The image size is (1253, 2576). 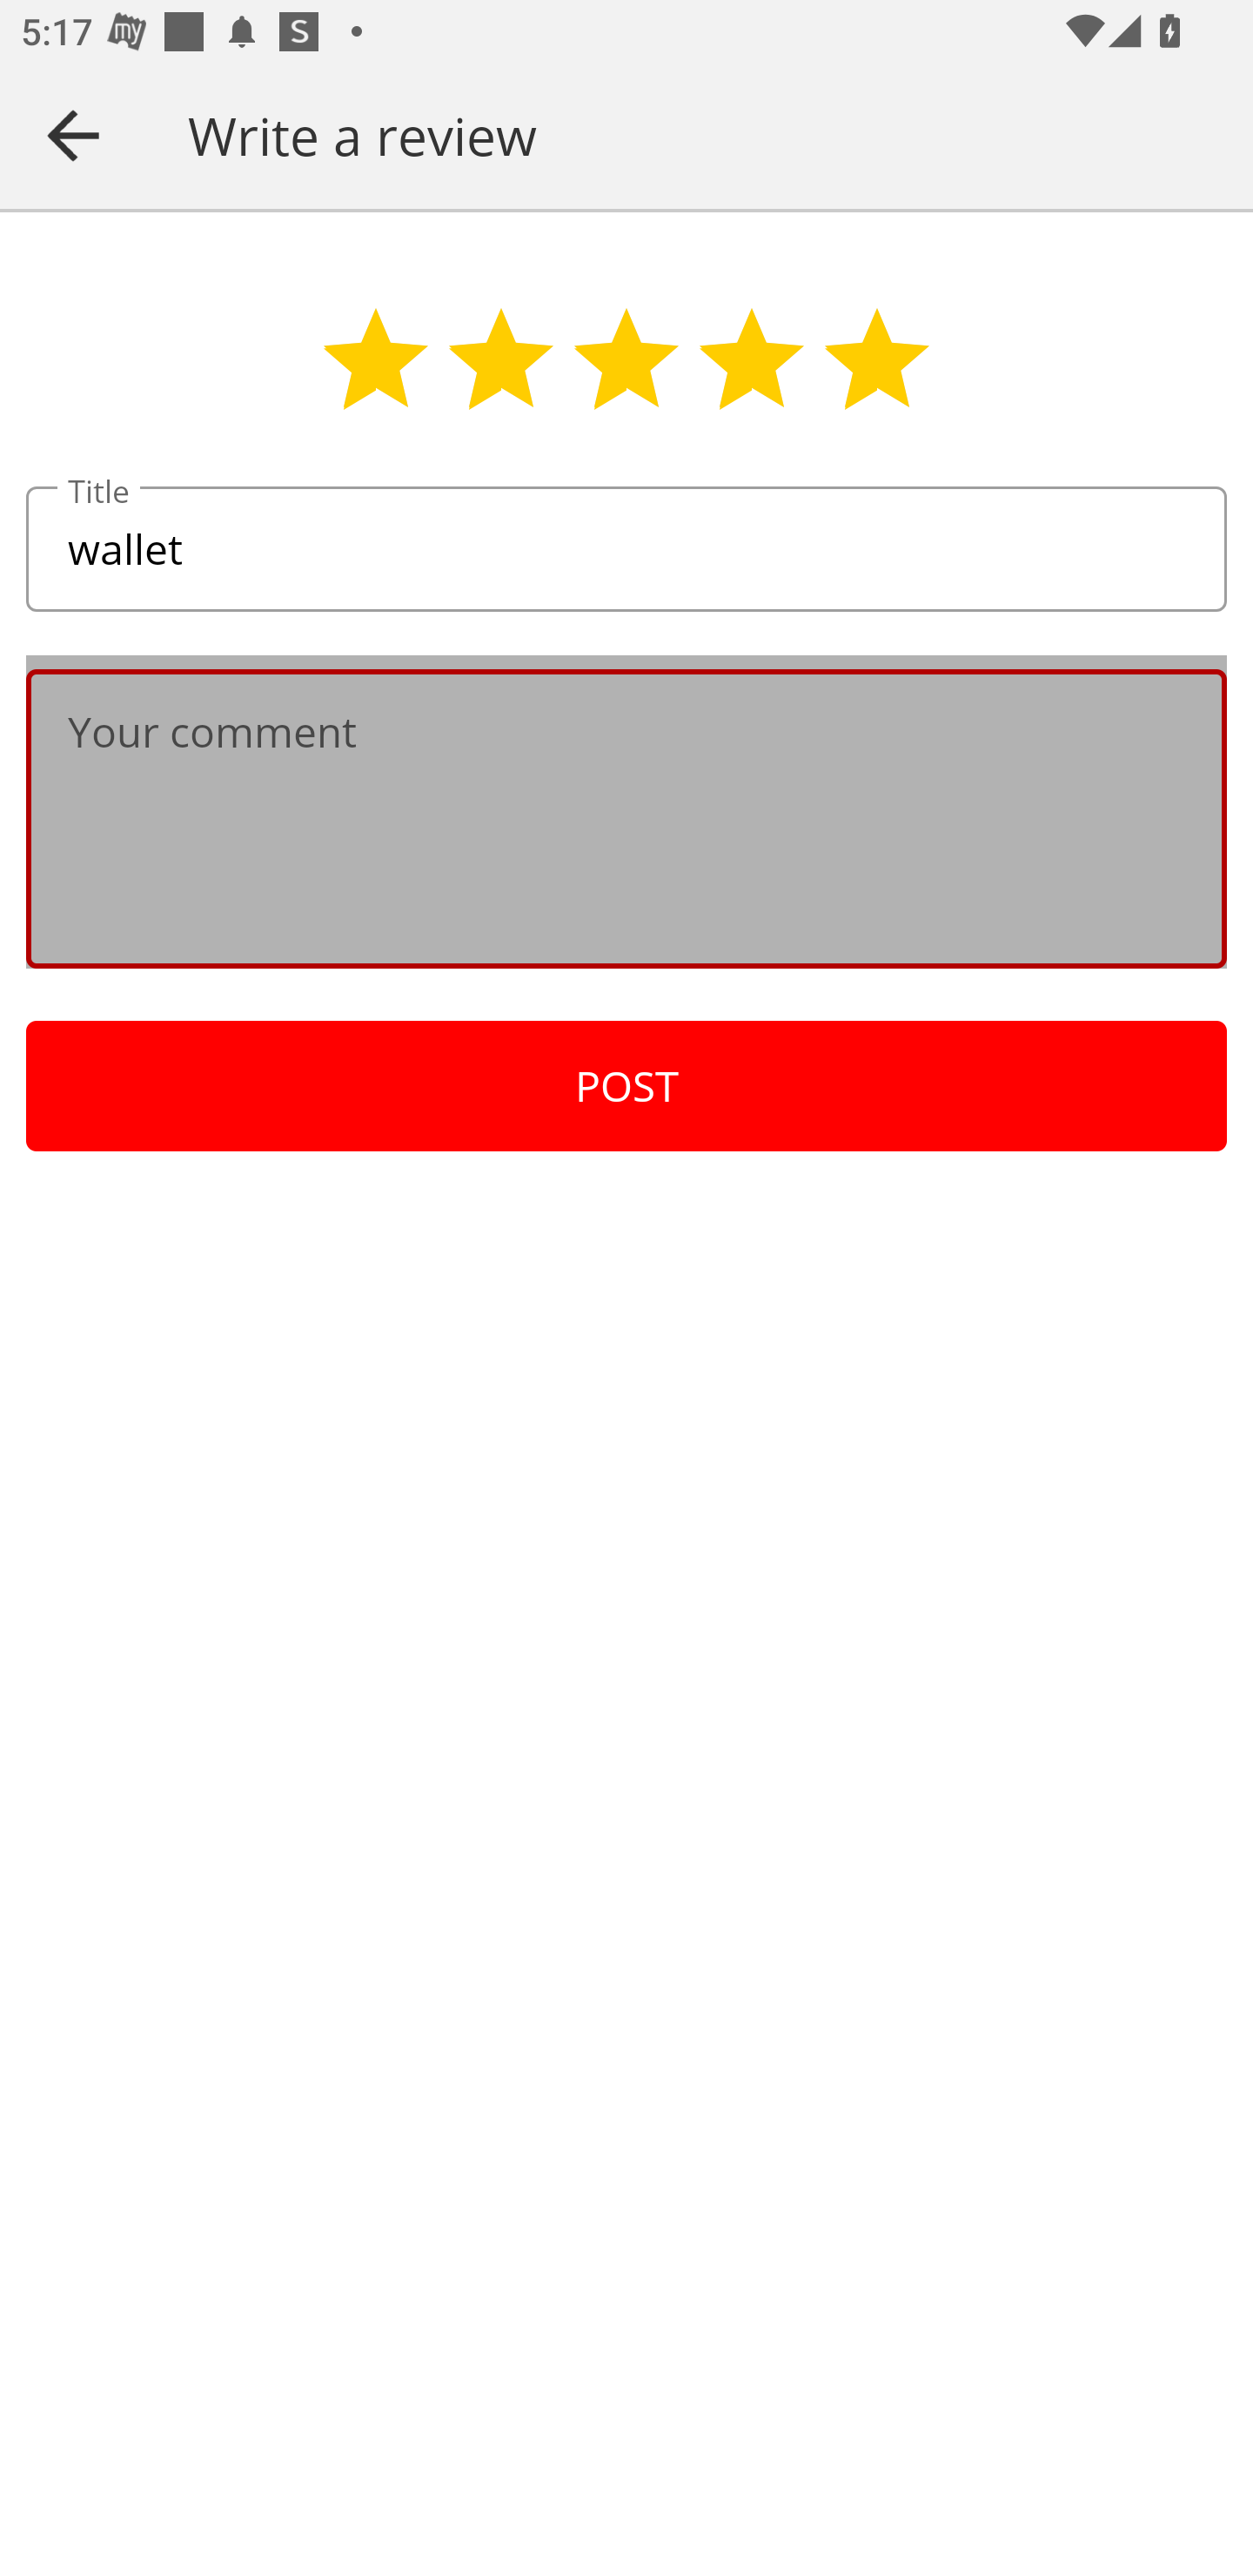 I want to click on Navigate up, so click(x=73, y=135).